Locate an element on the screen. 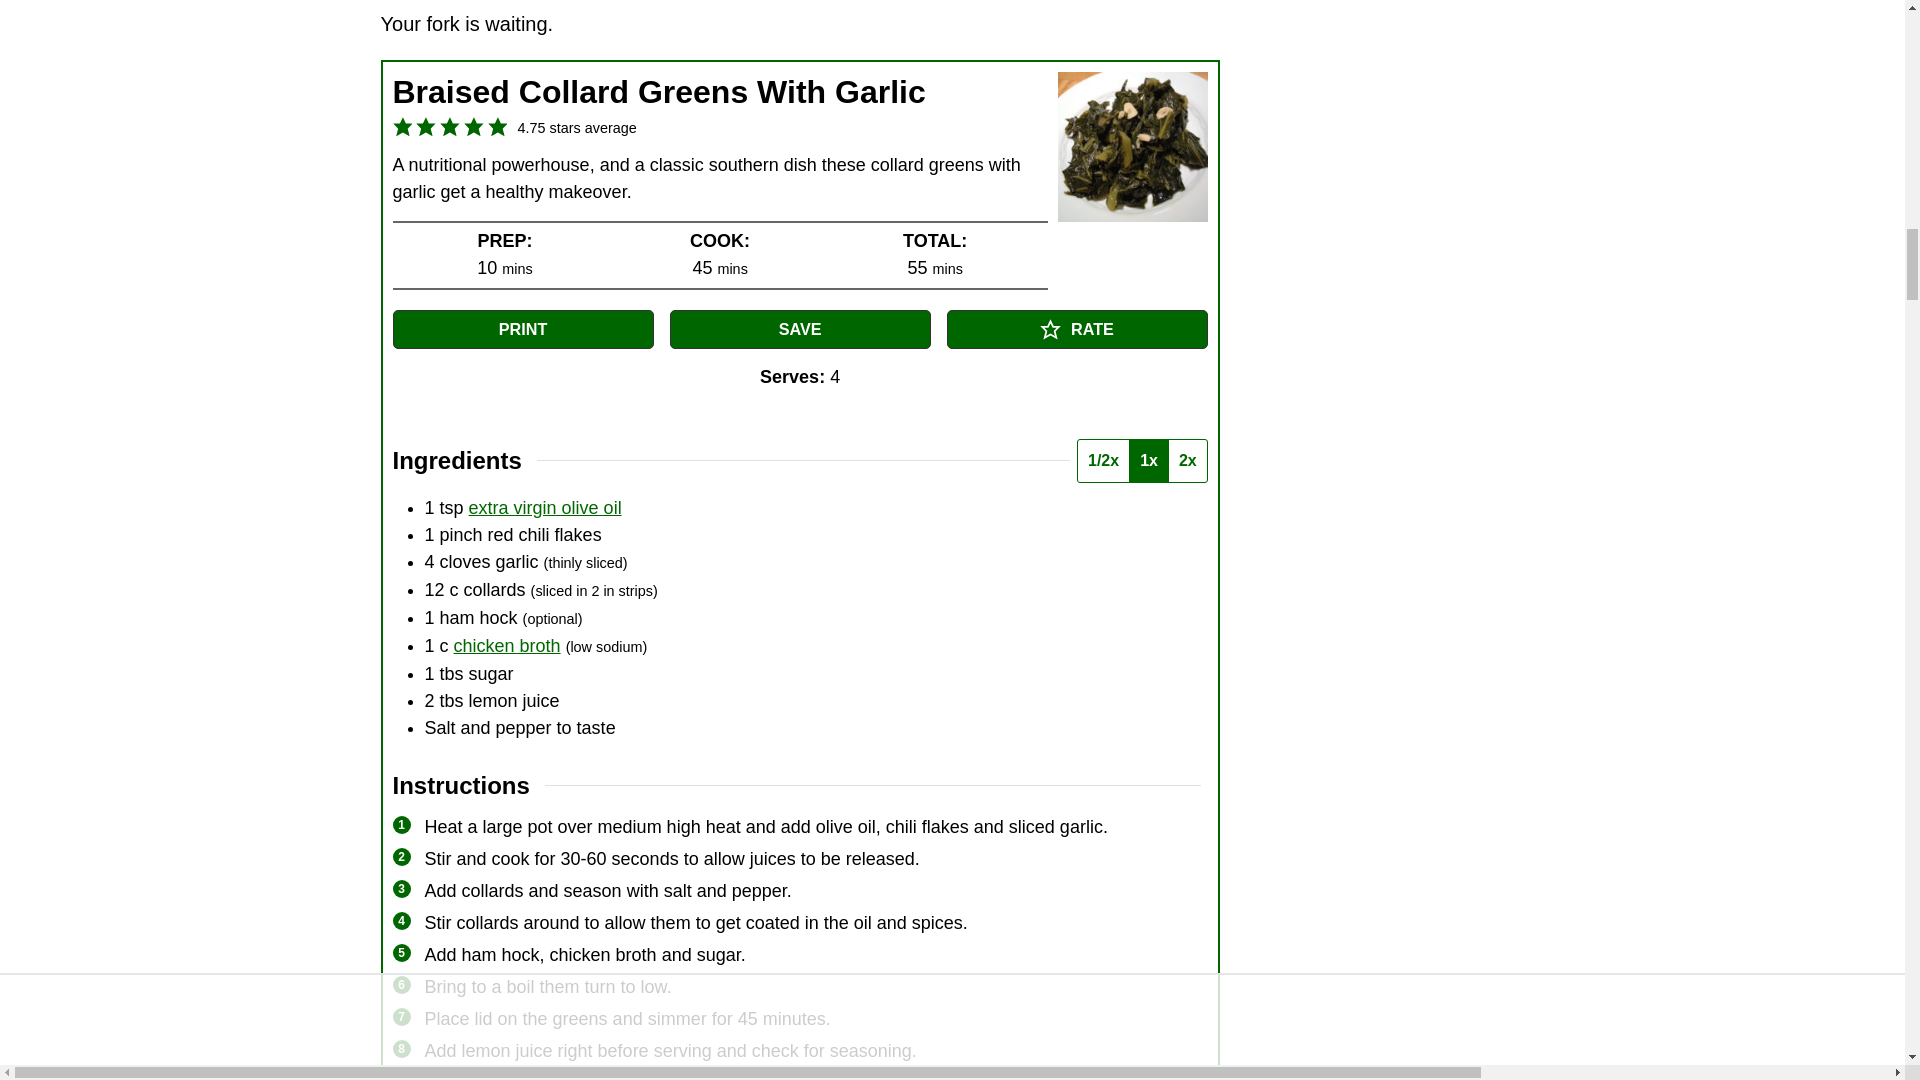 The width and height of the screenshot is (1920, 1080). extra virgin olive oil is located at coordinates (545, 508).